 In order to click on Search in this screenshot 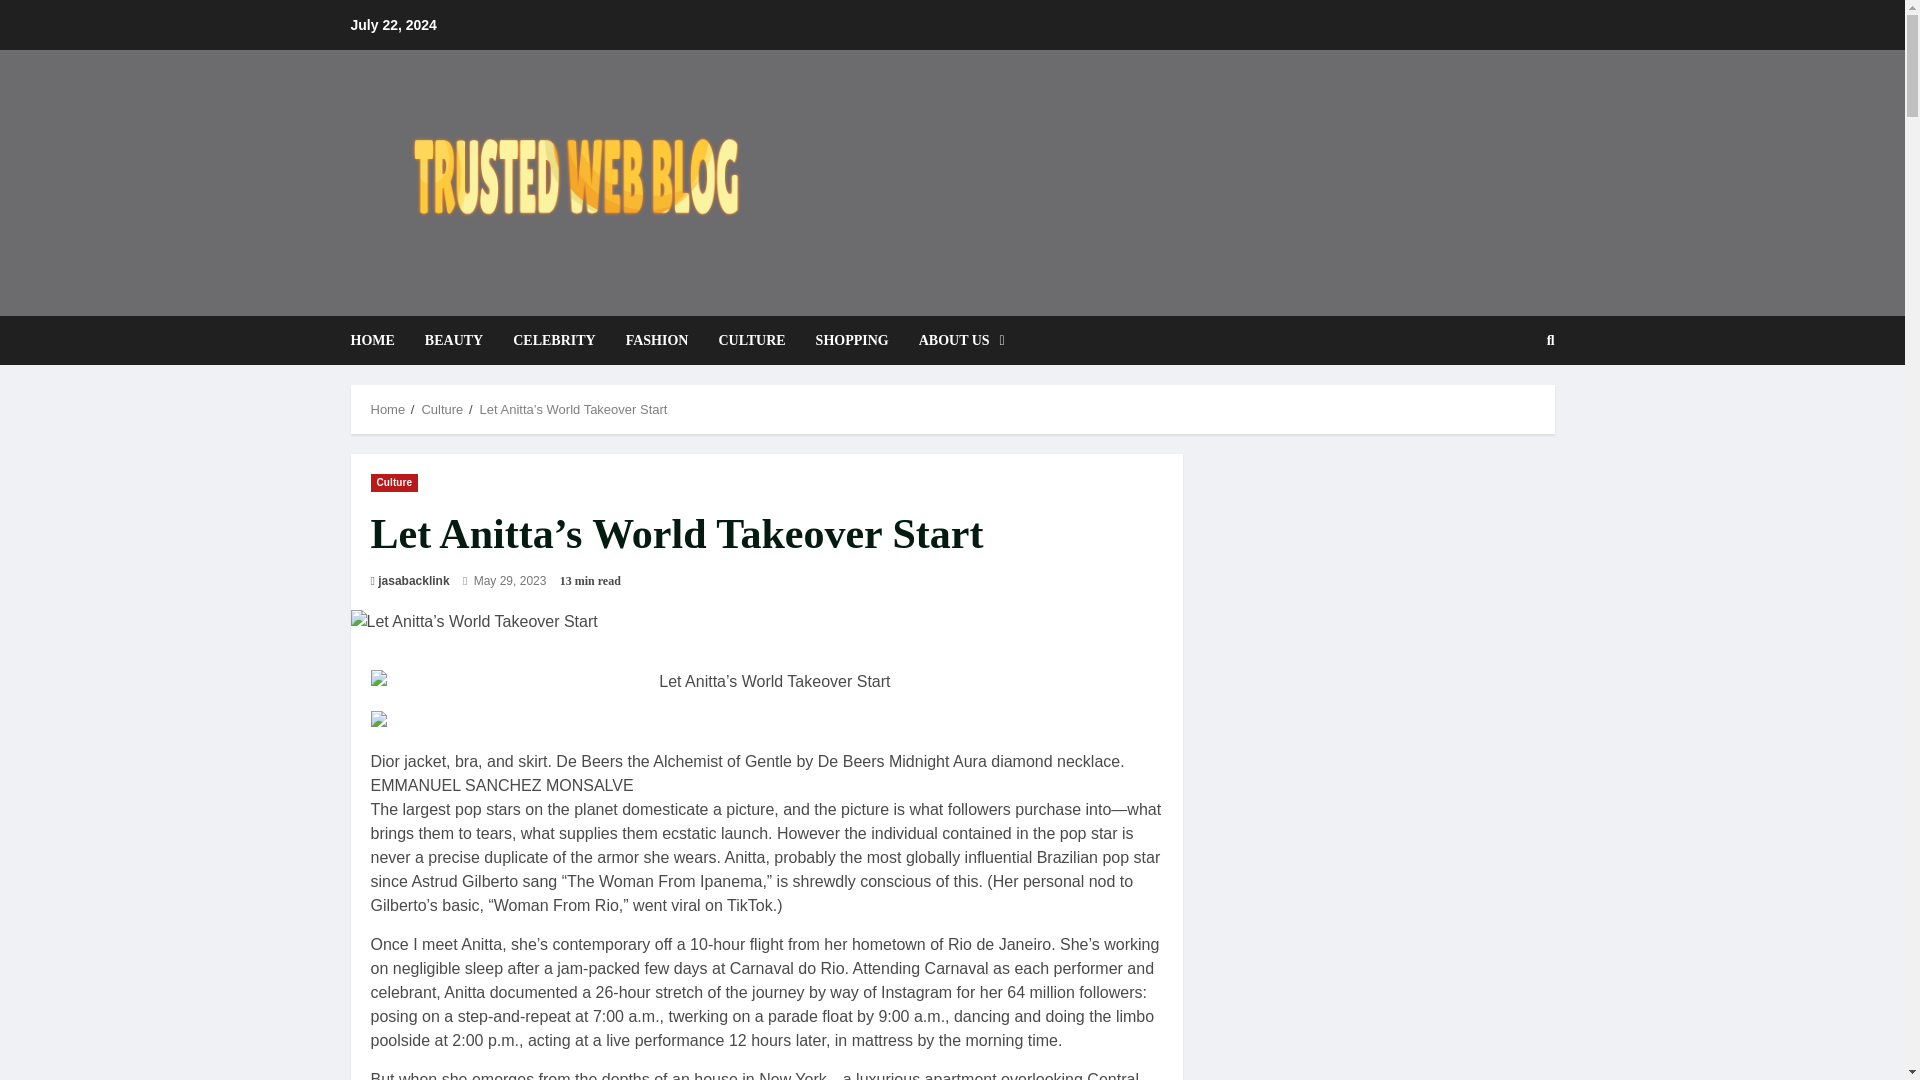, I will do `click(1502, 408)`.